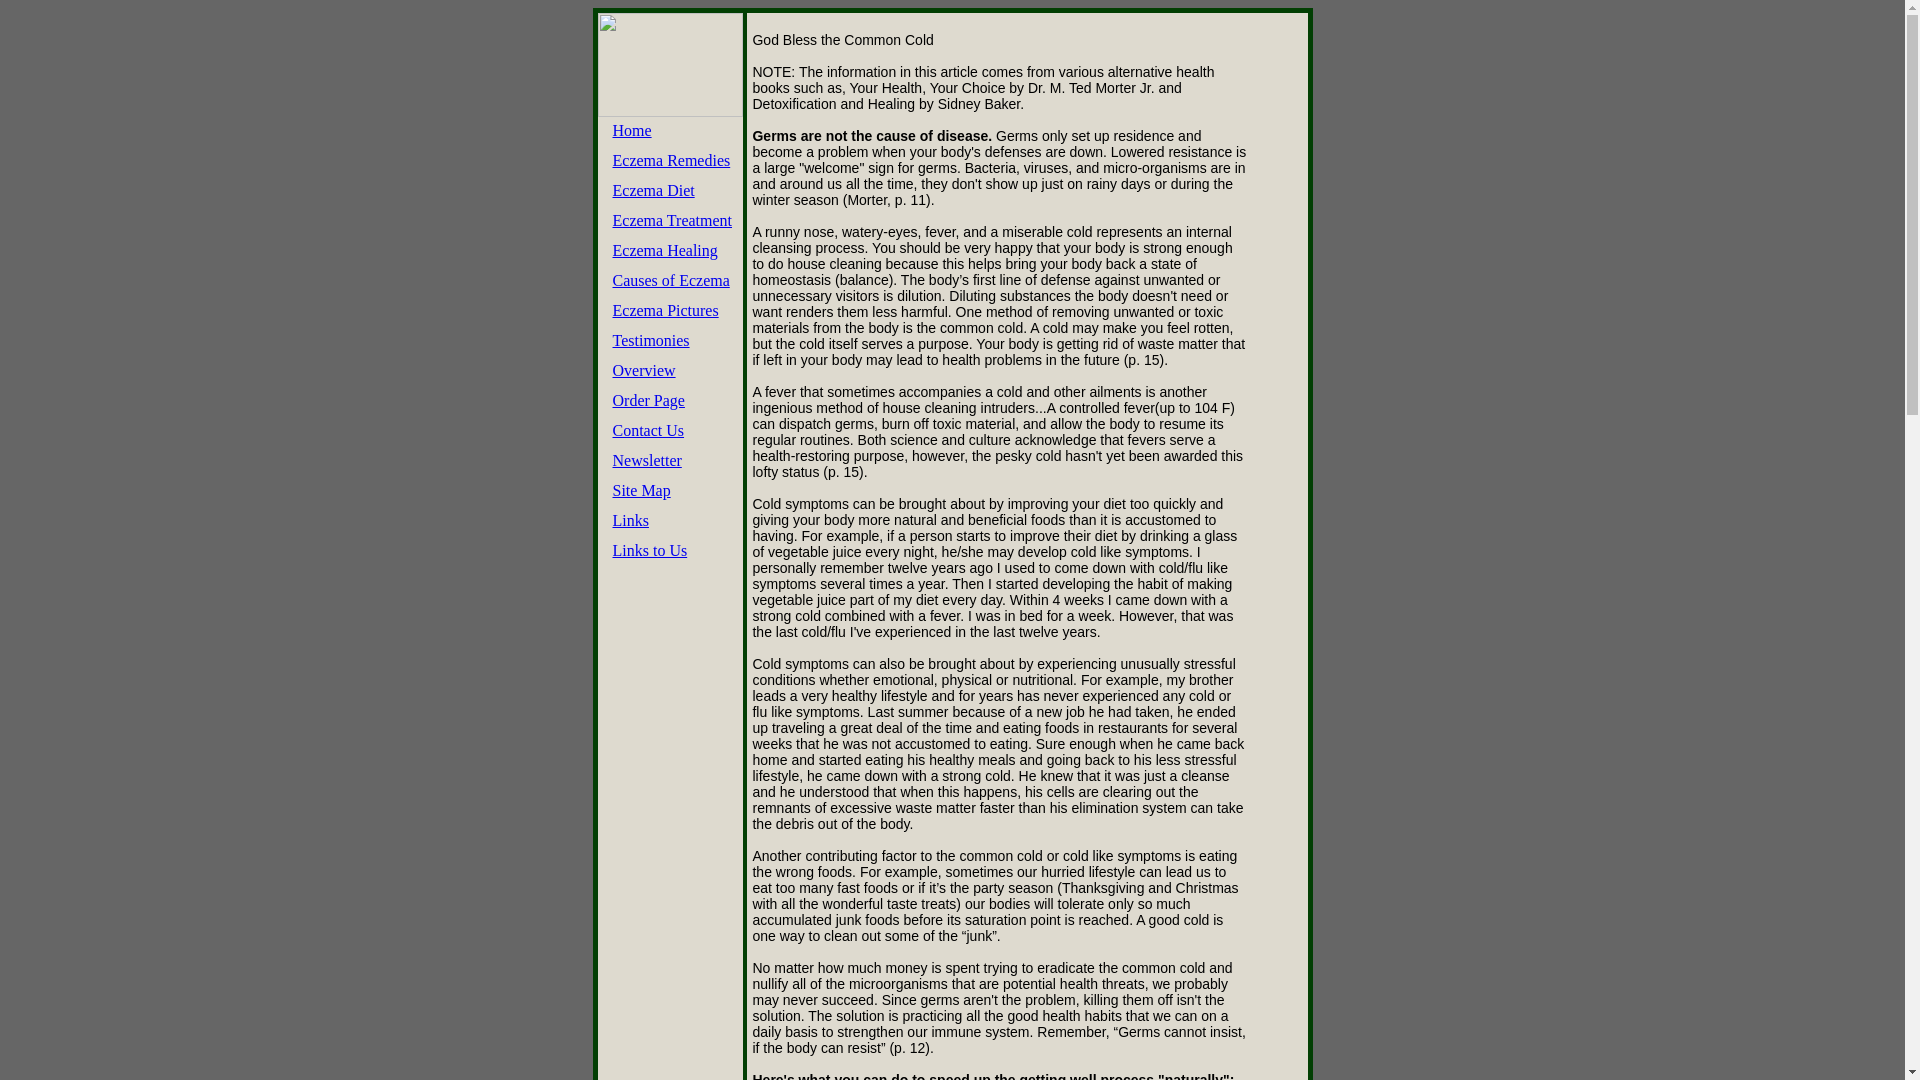 Image resolution: width=1920 pixels, height=1080 pixels. I want to click on Overview, so click(644, 370).